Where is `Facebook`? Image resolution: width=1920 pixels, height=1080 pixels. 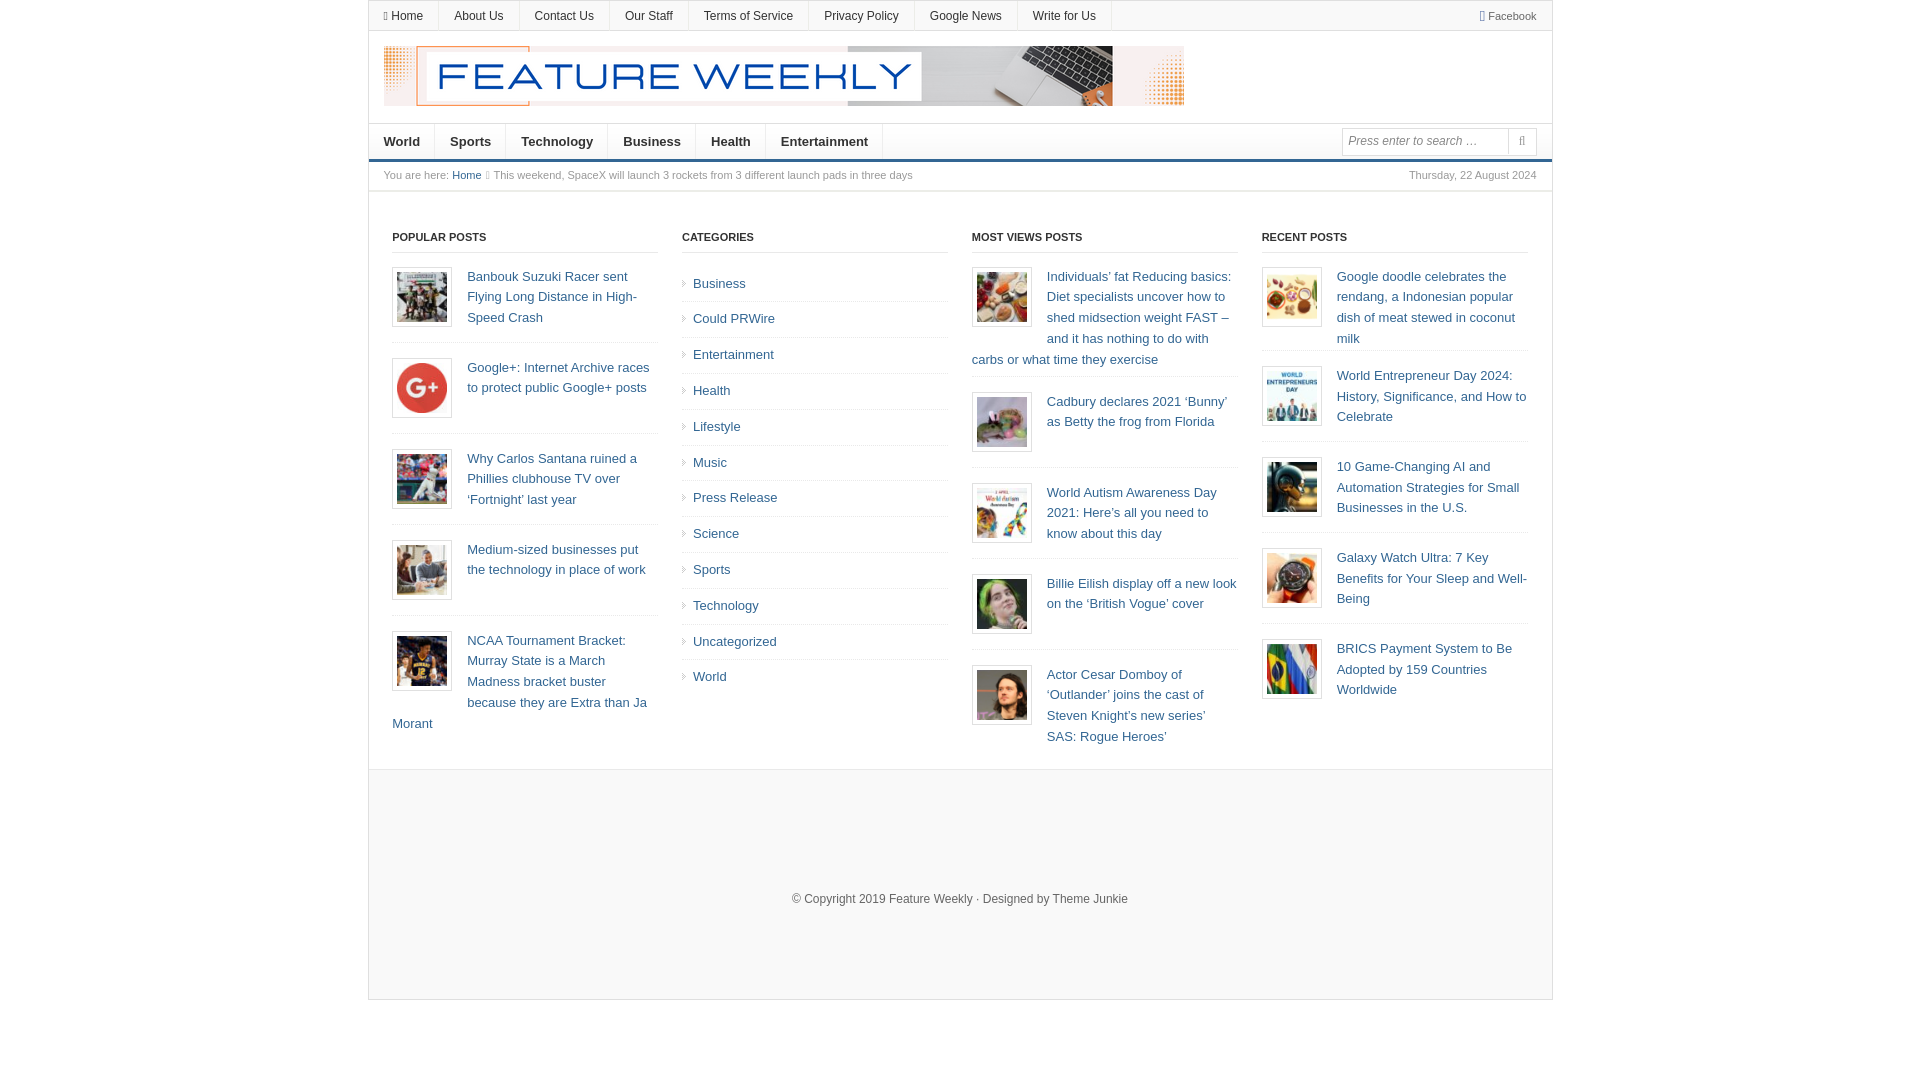
Facebook is located at coordinates (1504, 14).